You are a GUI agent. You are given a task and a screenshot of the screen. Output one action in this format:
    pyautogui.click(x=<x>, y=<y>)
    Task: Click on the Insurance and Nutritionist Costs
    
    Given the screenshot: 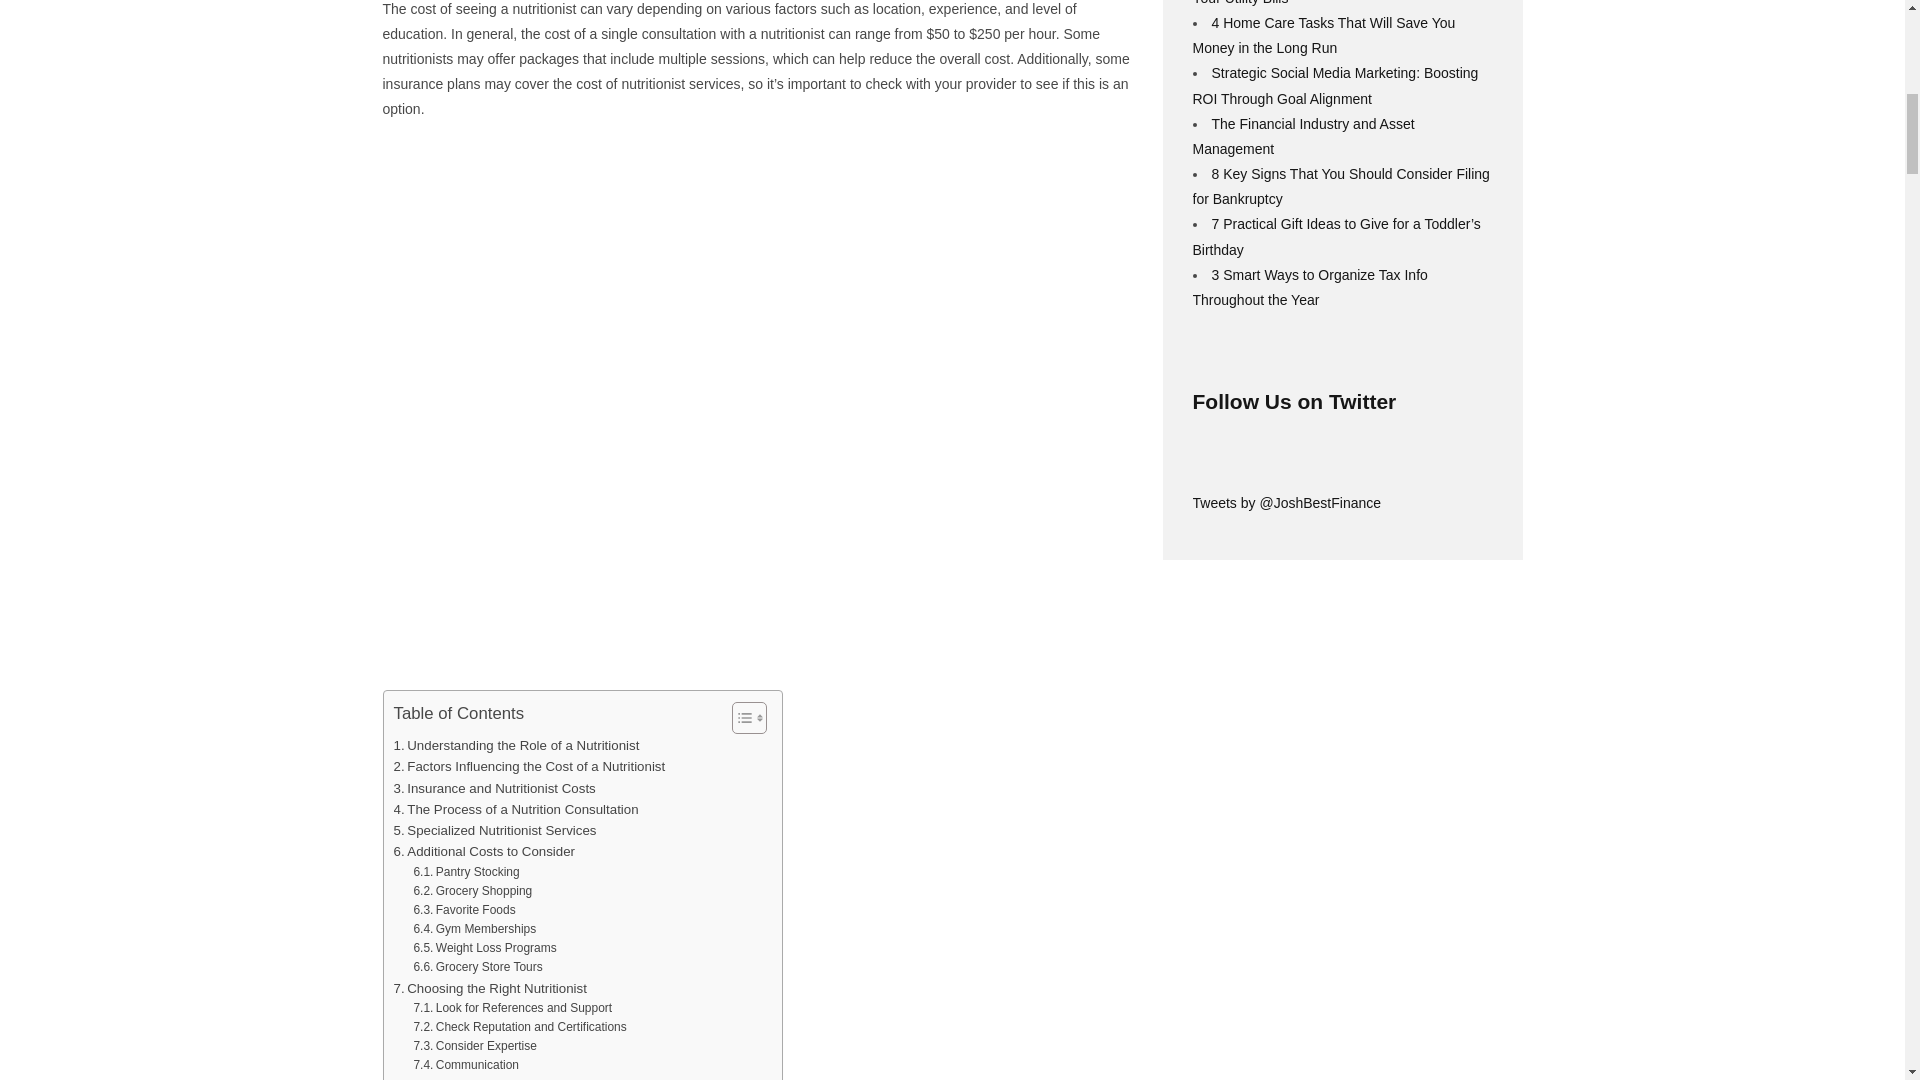 What is the action you would take?
    pyautogui.click(x=494, y=788)
    